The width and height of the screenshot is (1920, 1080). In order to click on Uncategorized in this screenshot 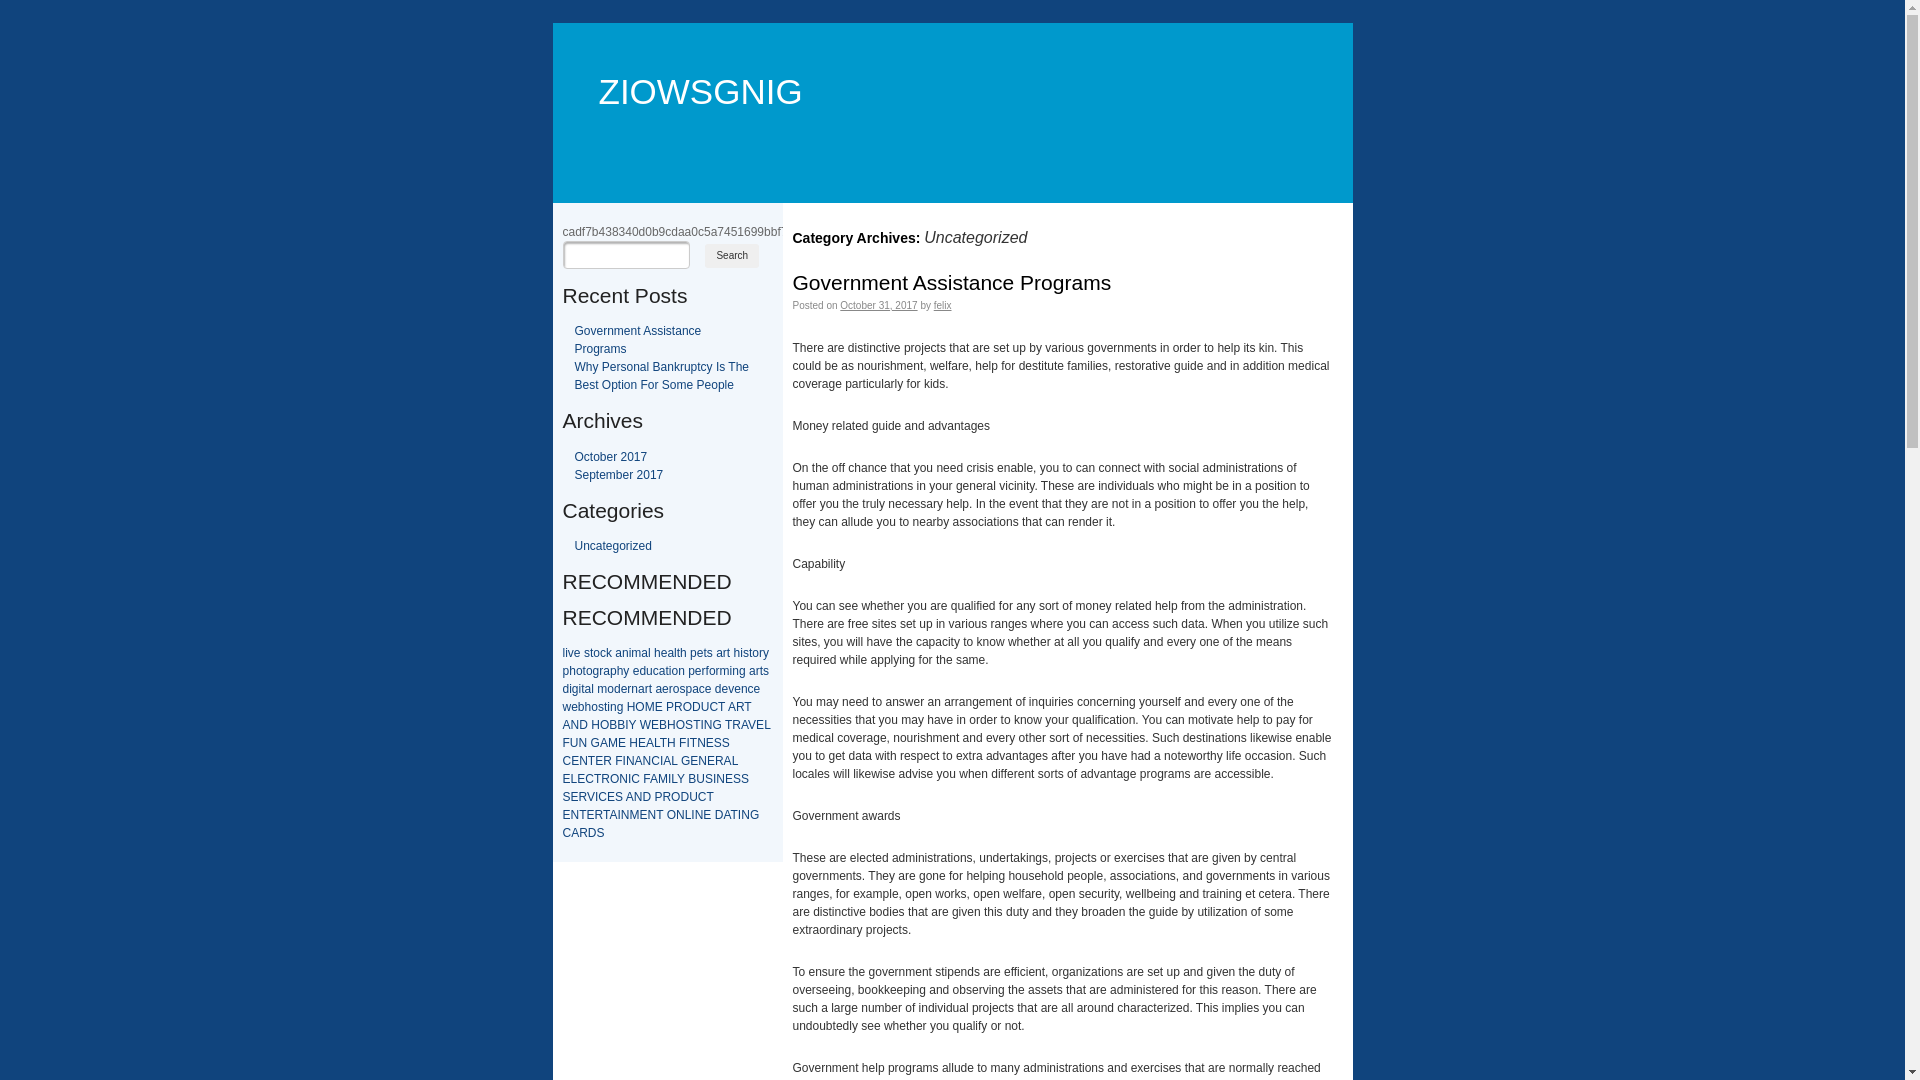, I will do `click(612, 546)`.